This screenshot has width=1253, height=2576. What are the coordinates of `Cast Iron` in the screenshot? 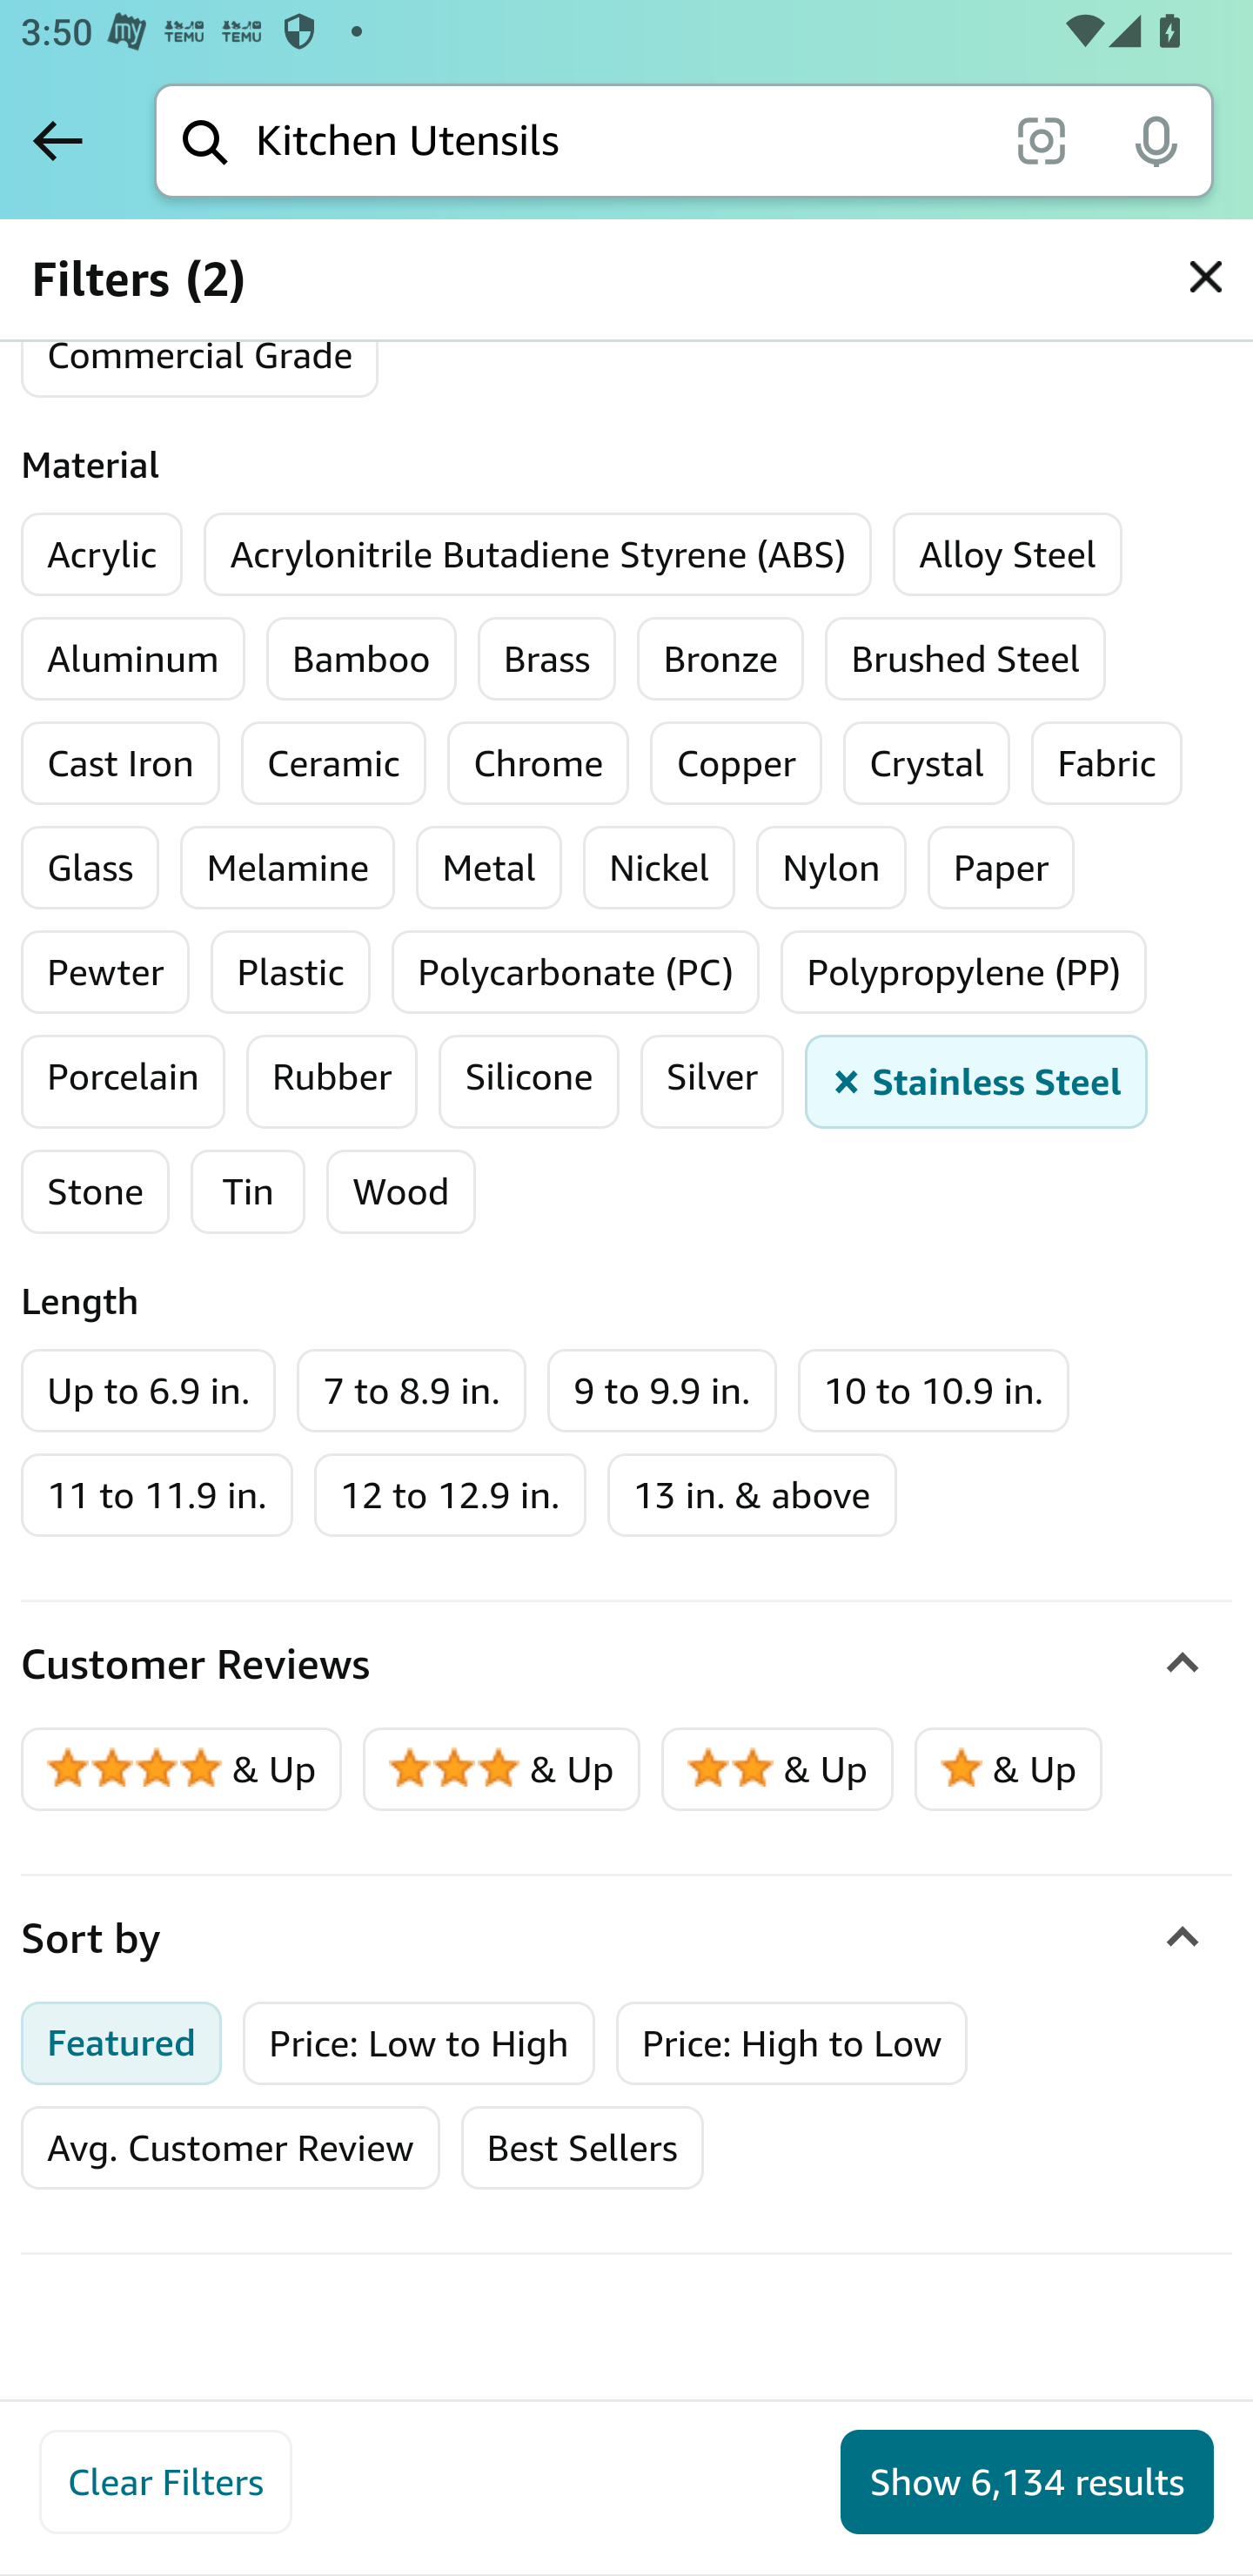 It's located at (121, 763).